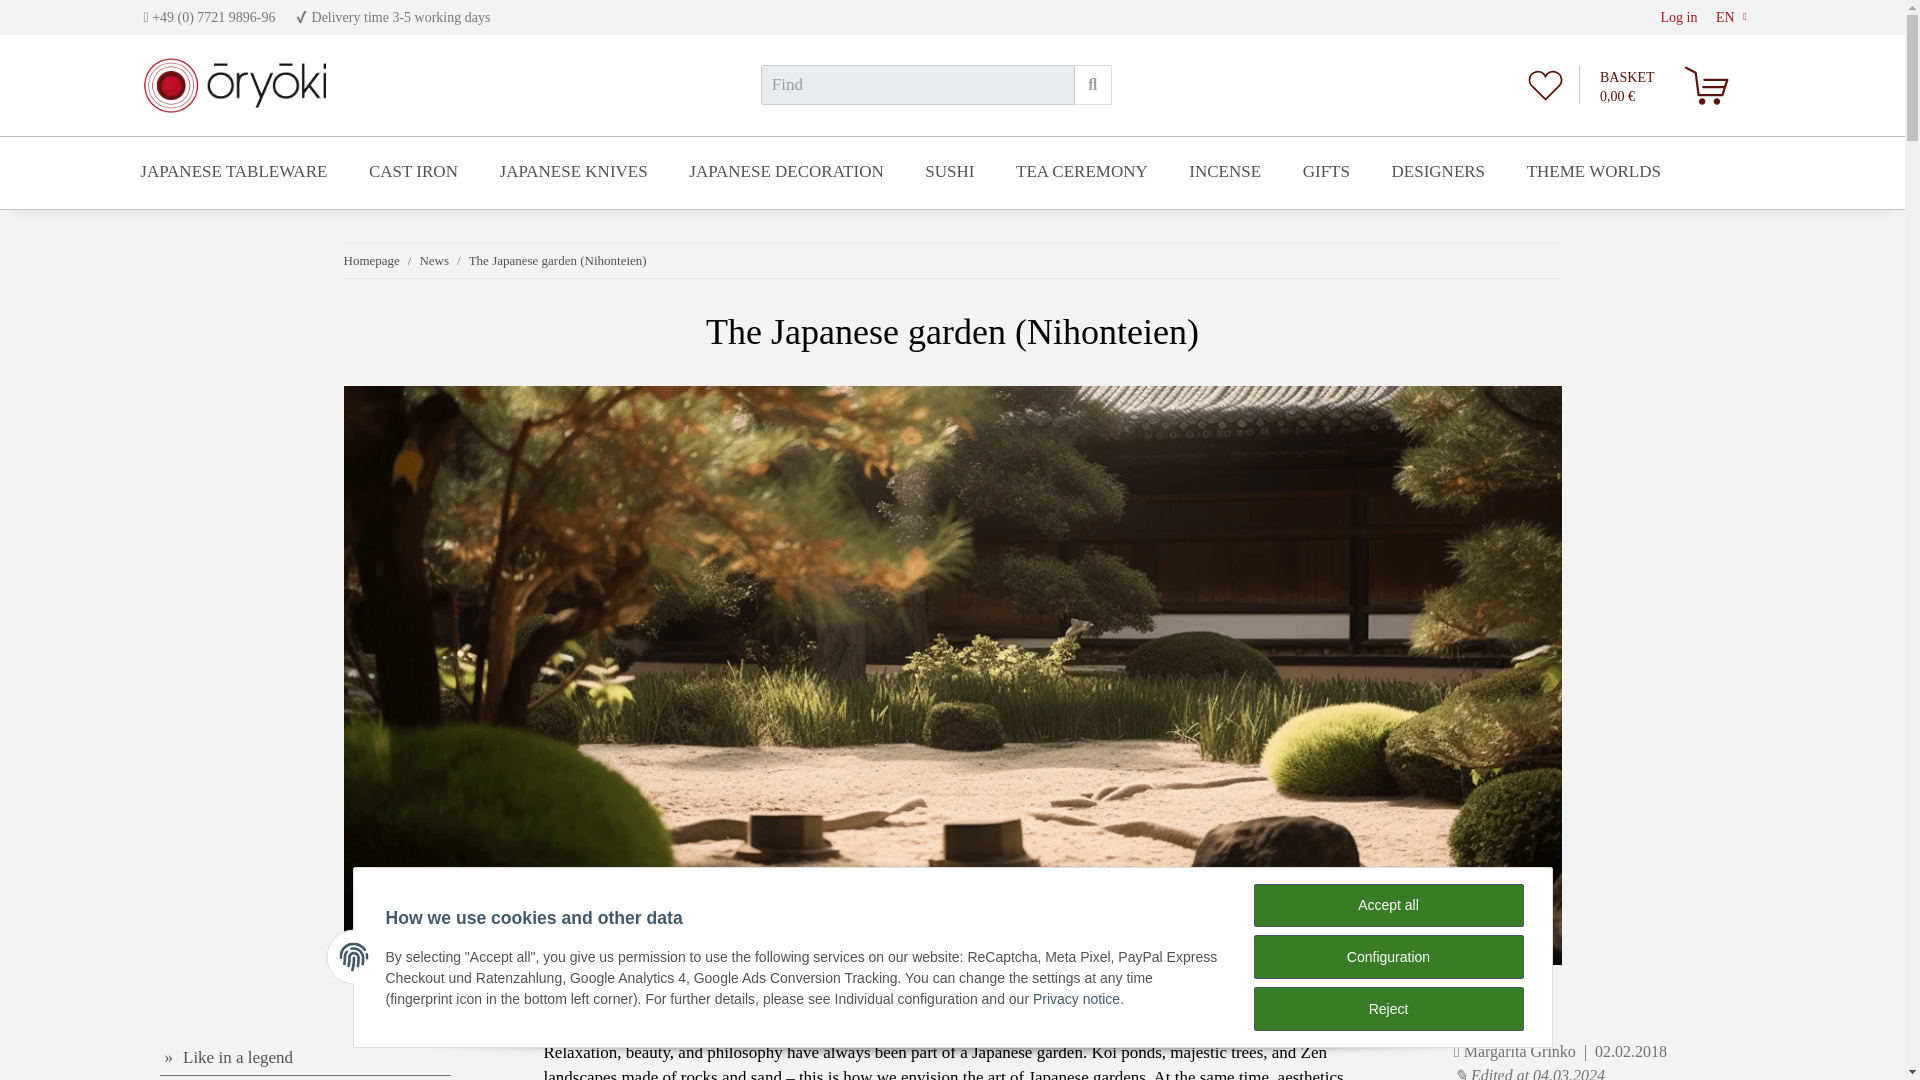 Image resolution: width=1920 pixels, height=1080 pixels. What do you see at coordinates (1438, 172) in the screenshot?
I see `DESIGNERS` at bounding box center [1438, 172].